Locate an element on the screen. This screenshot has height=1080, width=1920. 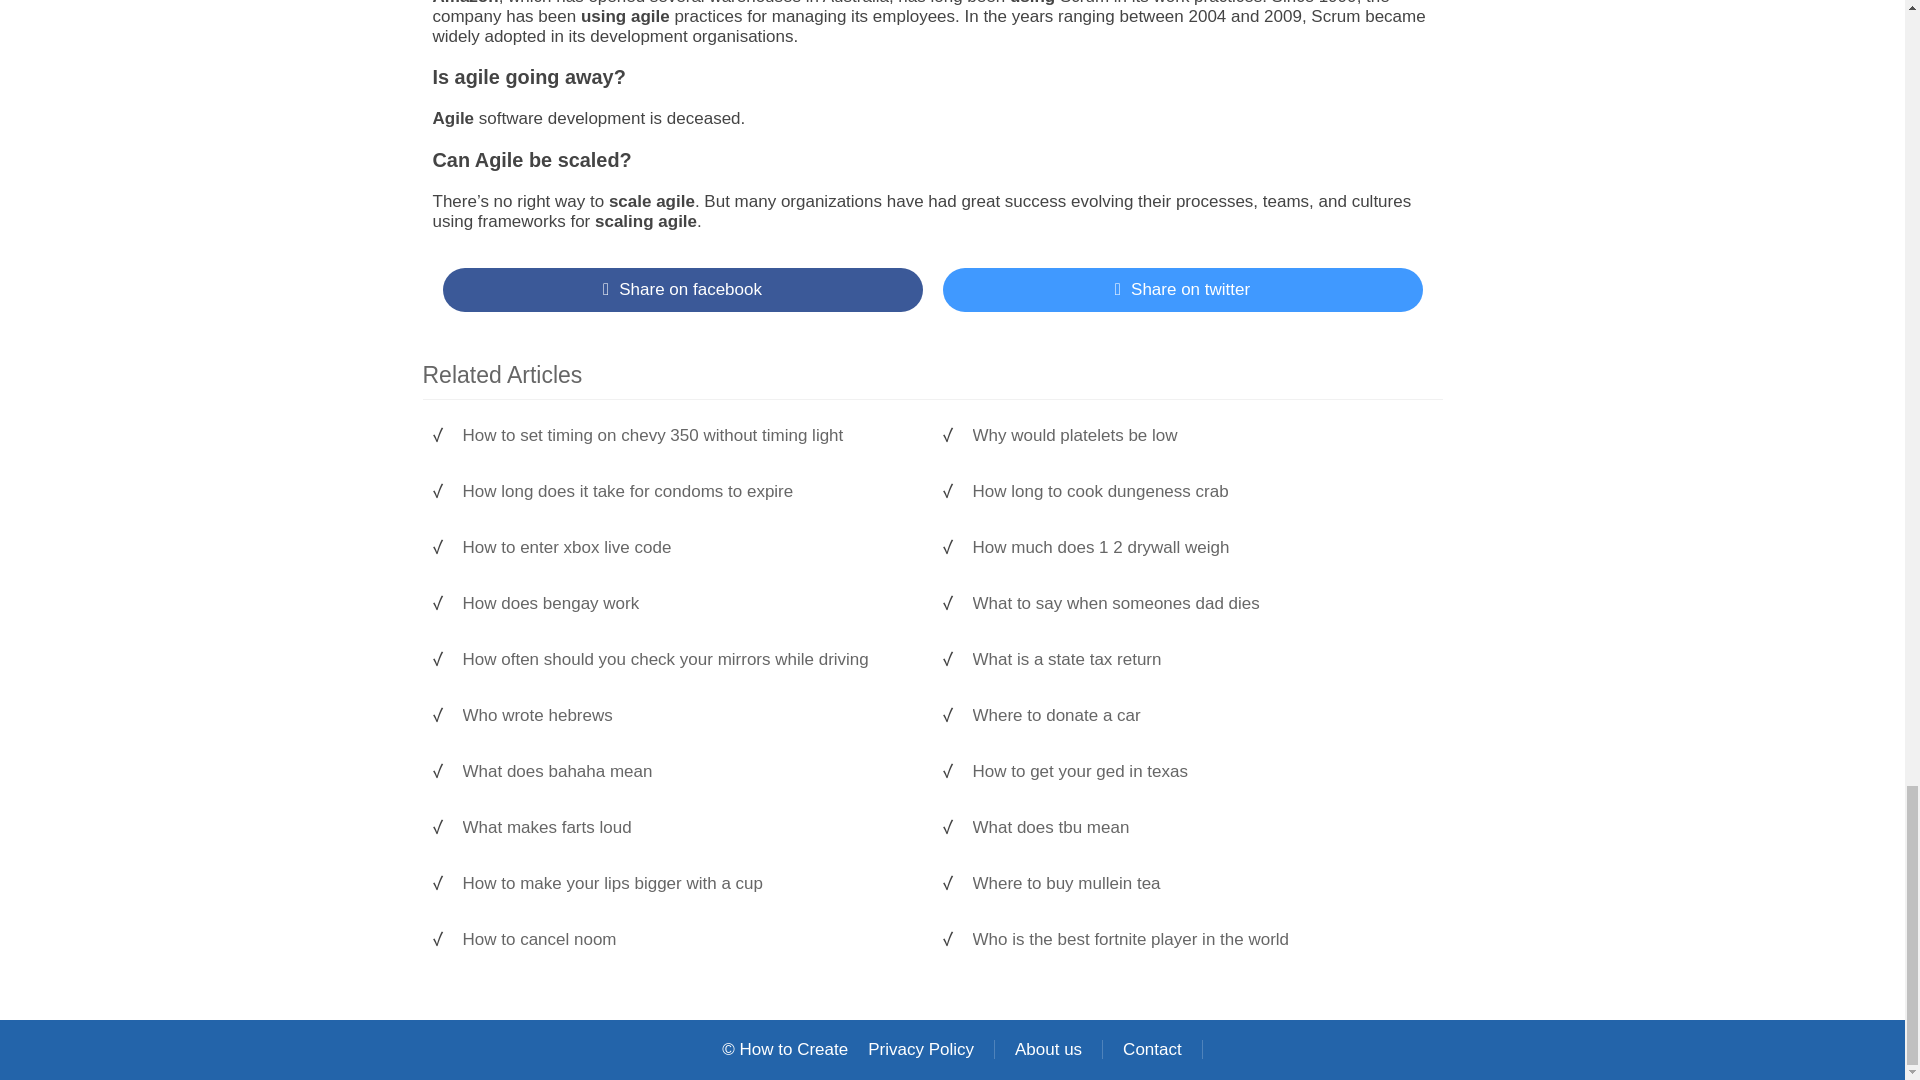
How to make your lips bigger with a cup is located at coordinates (687, 884).